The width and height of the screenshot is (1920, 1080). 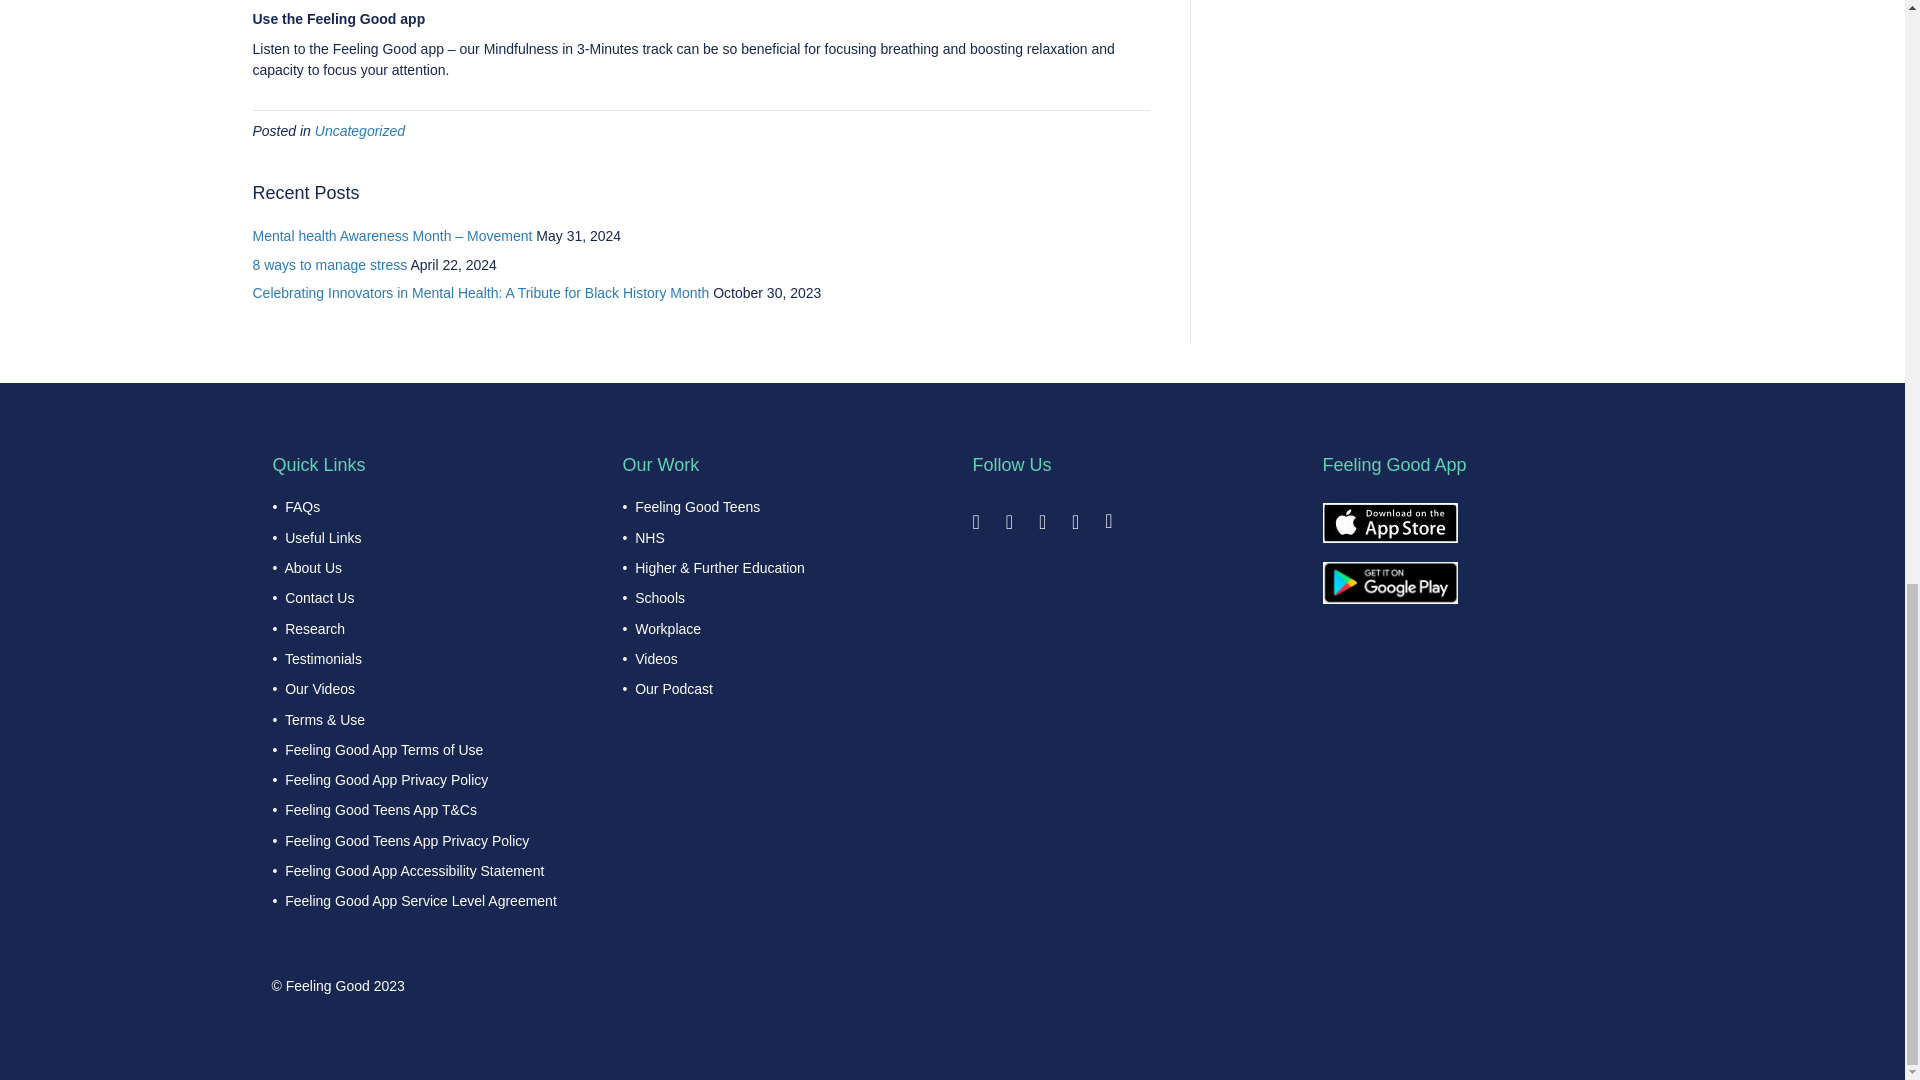 What do you see at coordinates (1390, 523) in the screenshot?
I see `appstore` at bounding box center [1390, 523].